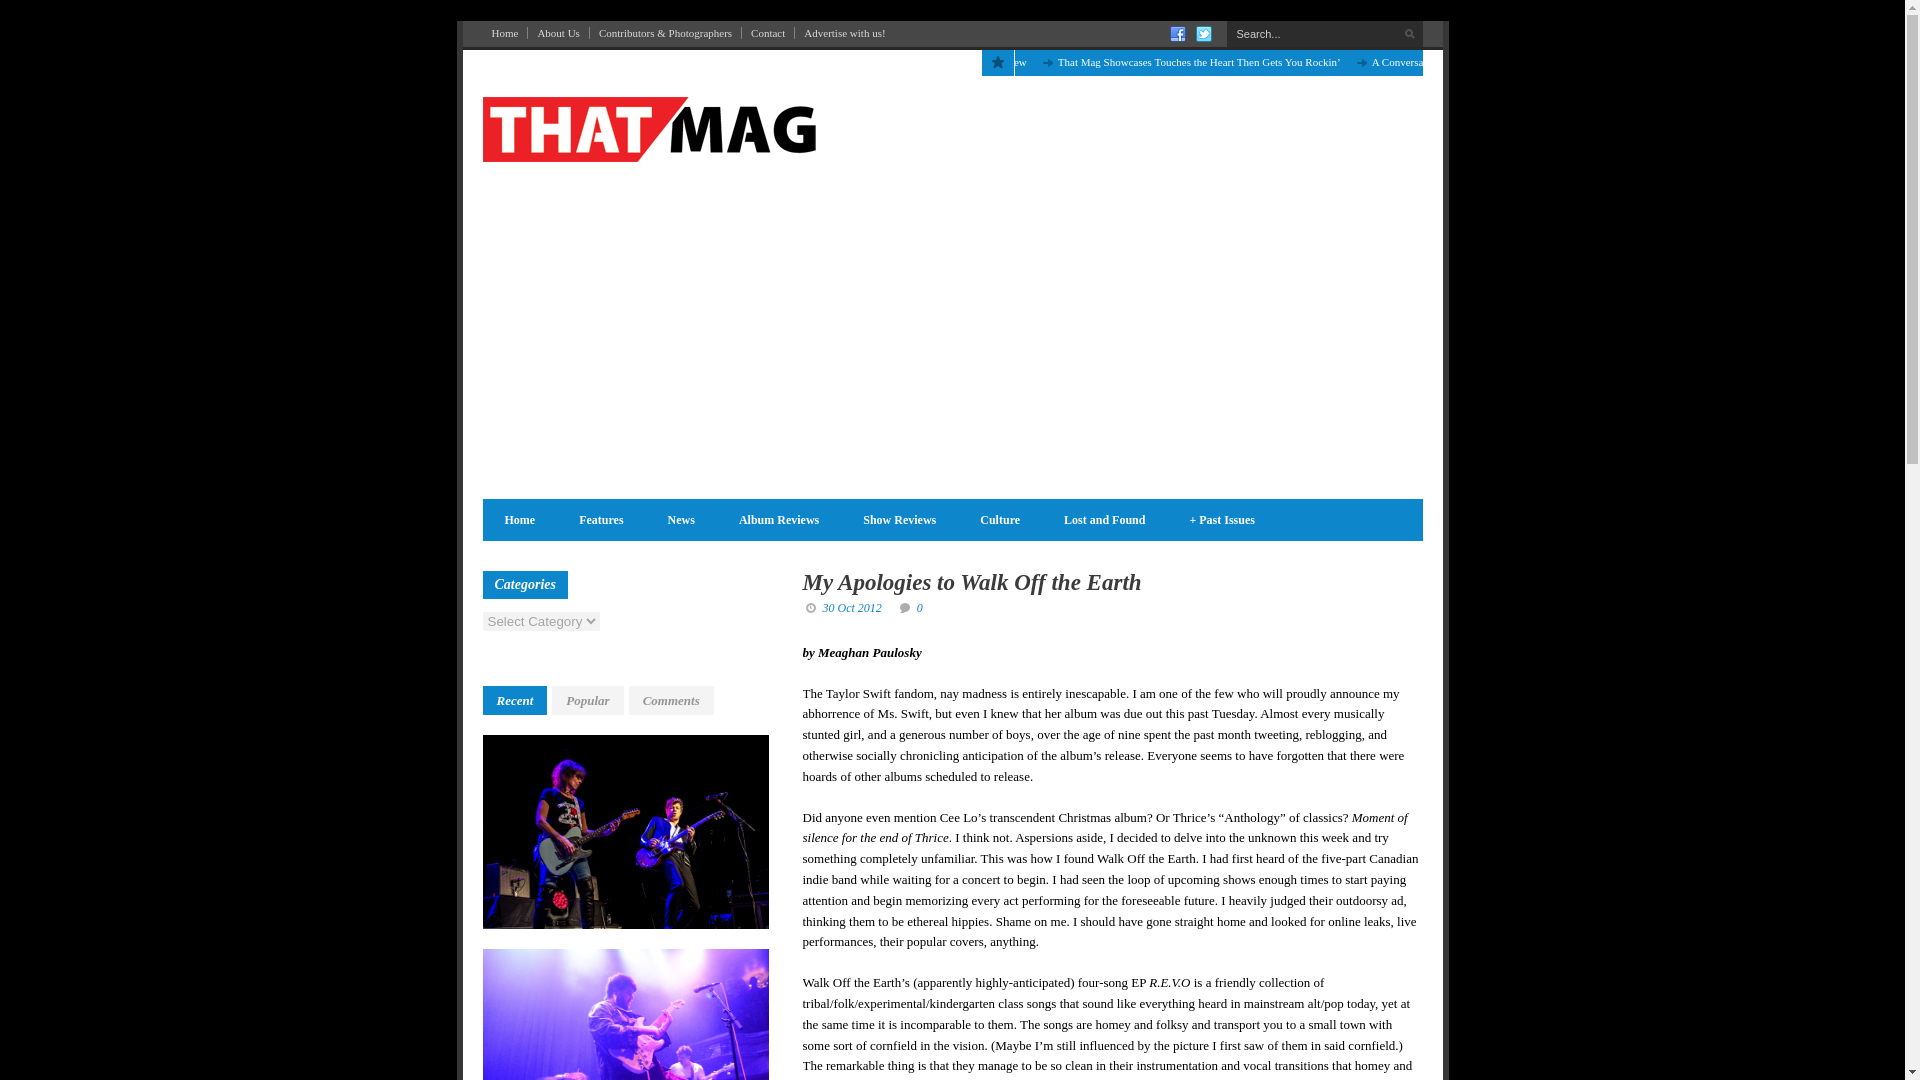  I want to click on News, so click(680, 520).